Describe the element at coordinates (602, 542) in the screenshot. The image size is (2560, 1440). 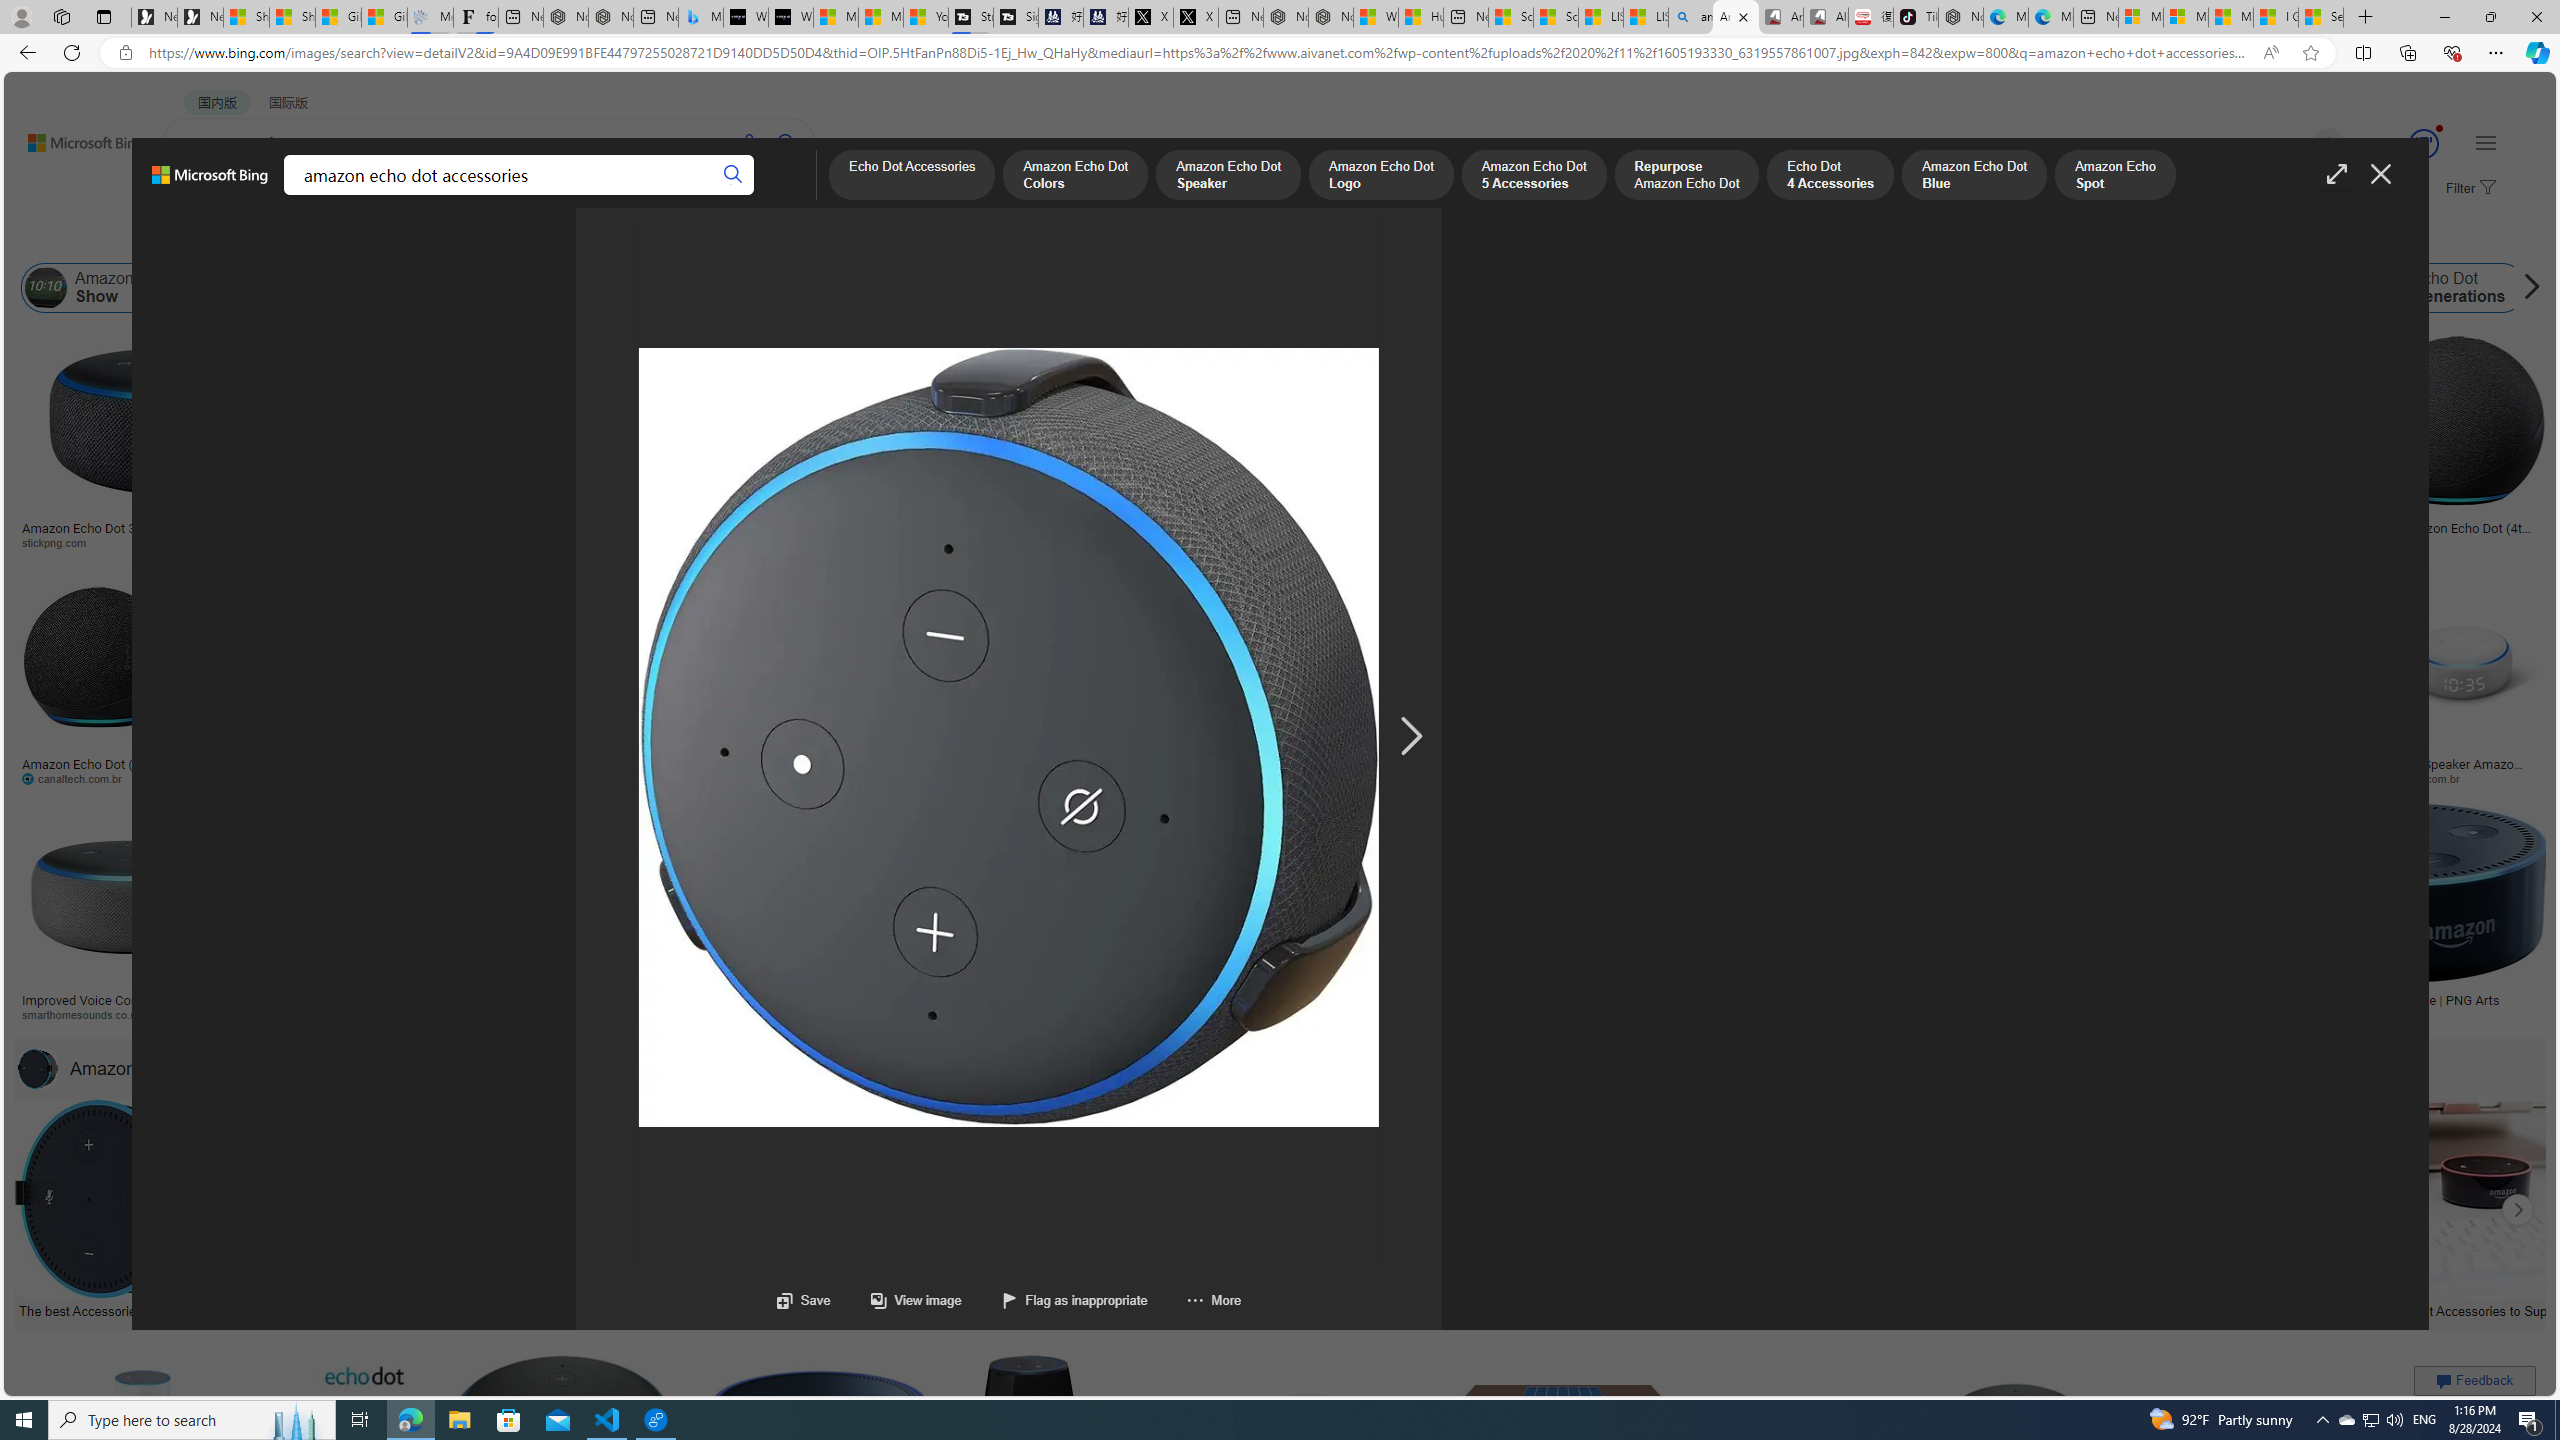
I see `stickpng.herokuapp.com` at that location.